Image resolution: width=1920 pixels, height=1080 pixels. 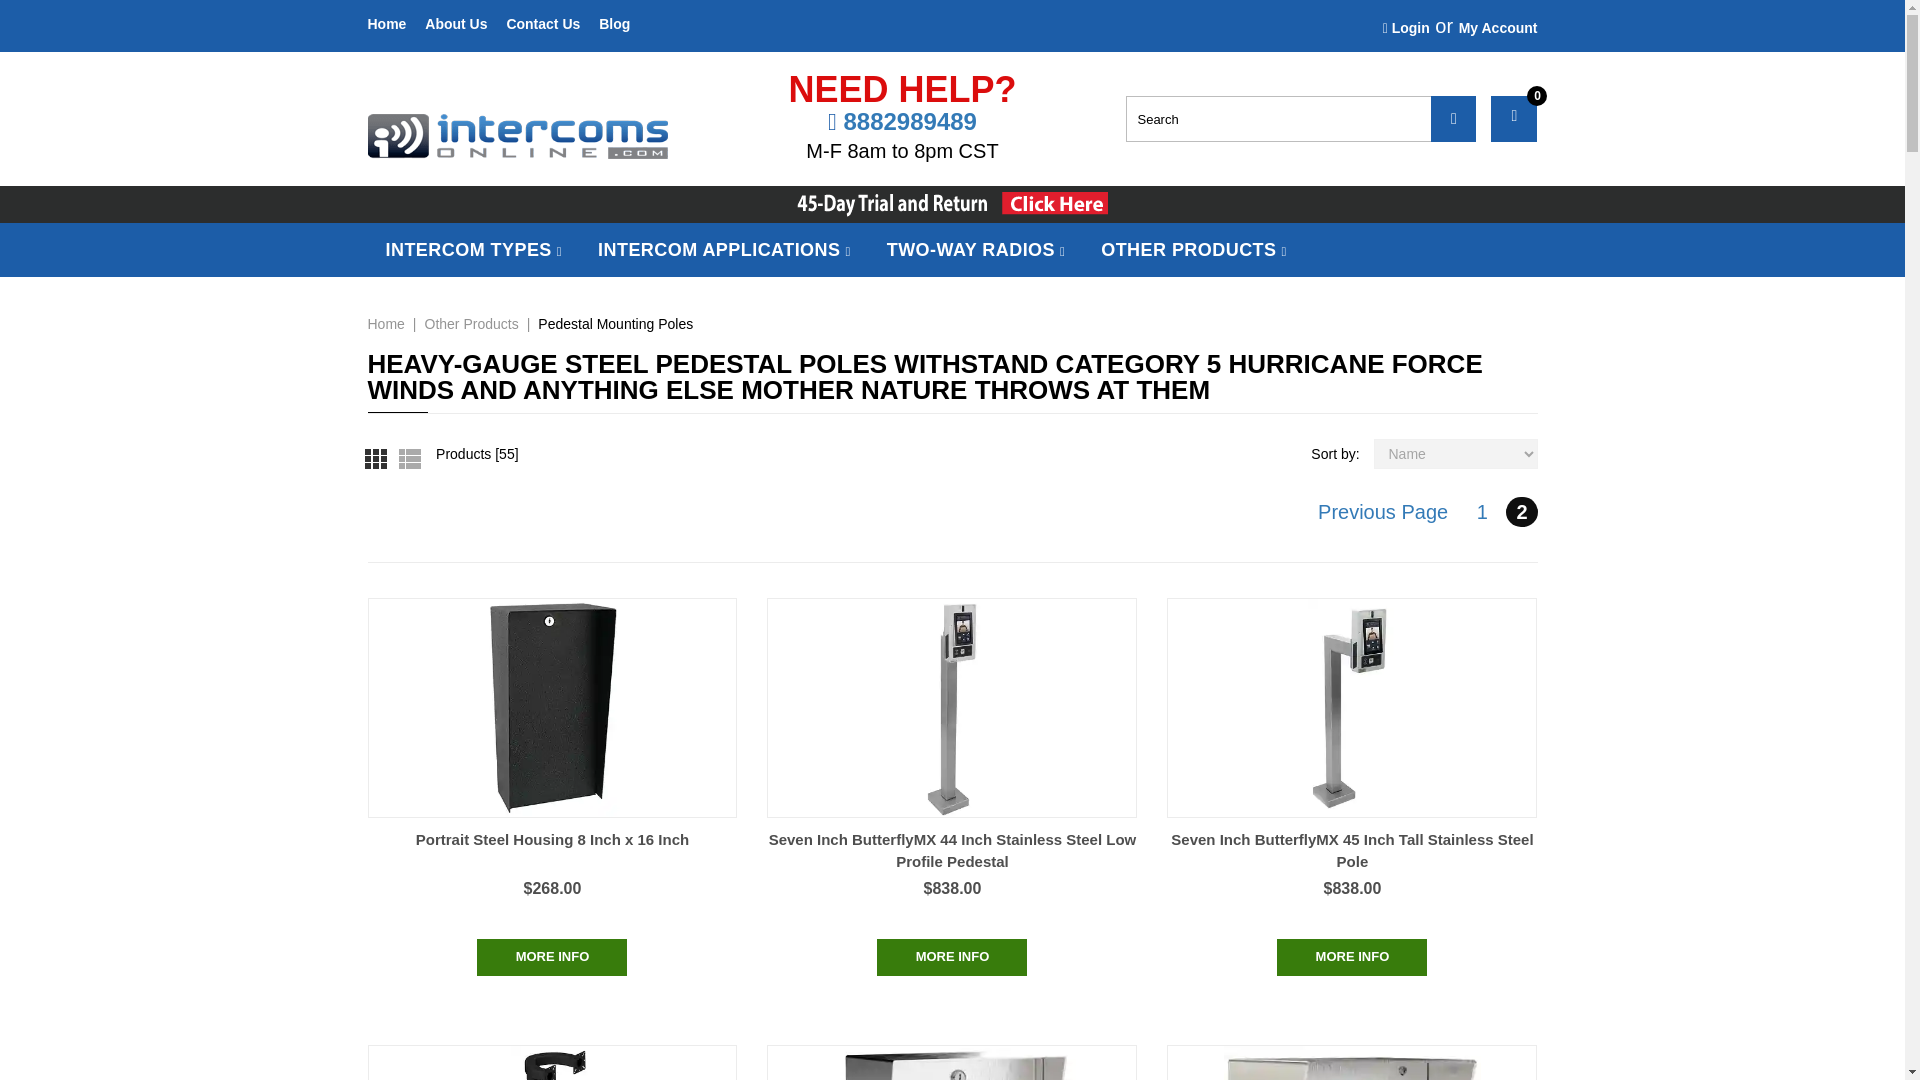 What do you see at coordinates (474, 249) in the screenshot?
I see `INTERCOM TYPES` at bounding box center [474, 249].